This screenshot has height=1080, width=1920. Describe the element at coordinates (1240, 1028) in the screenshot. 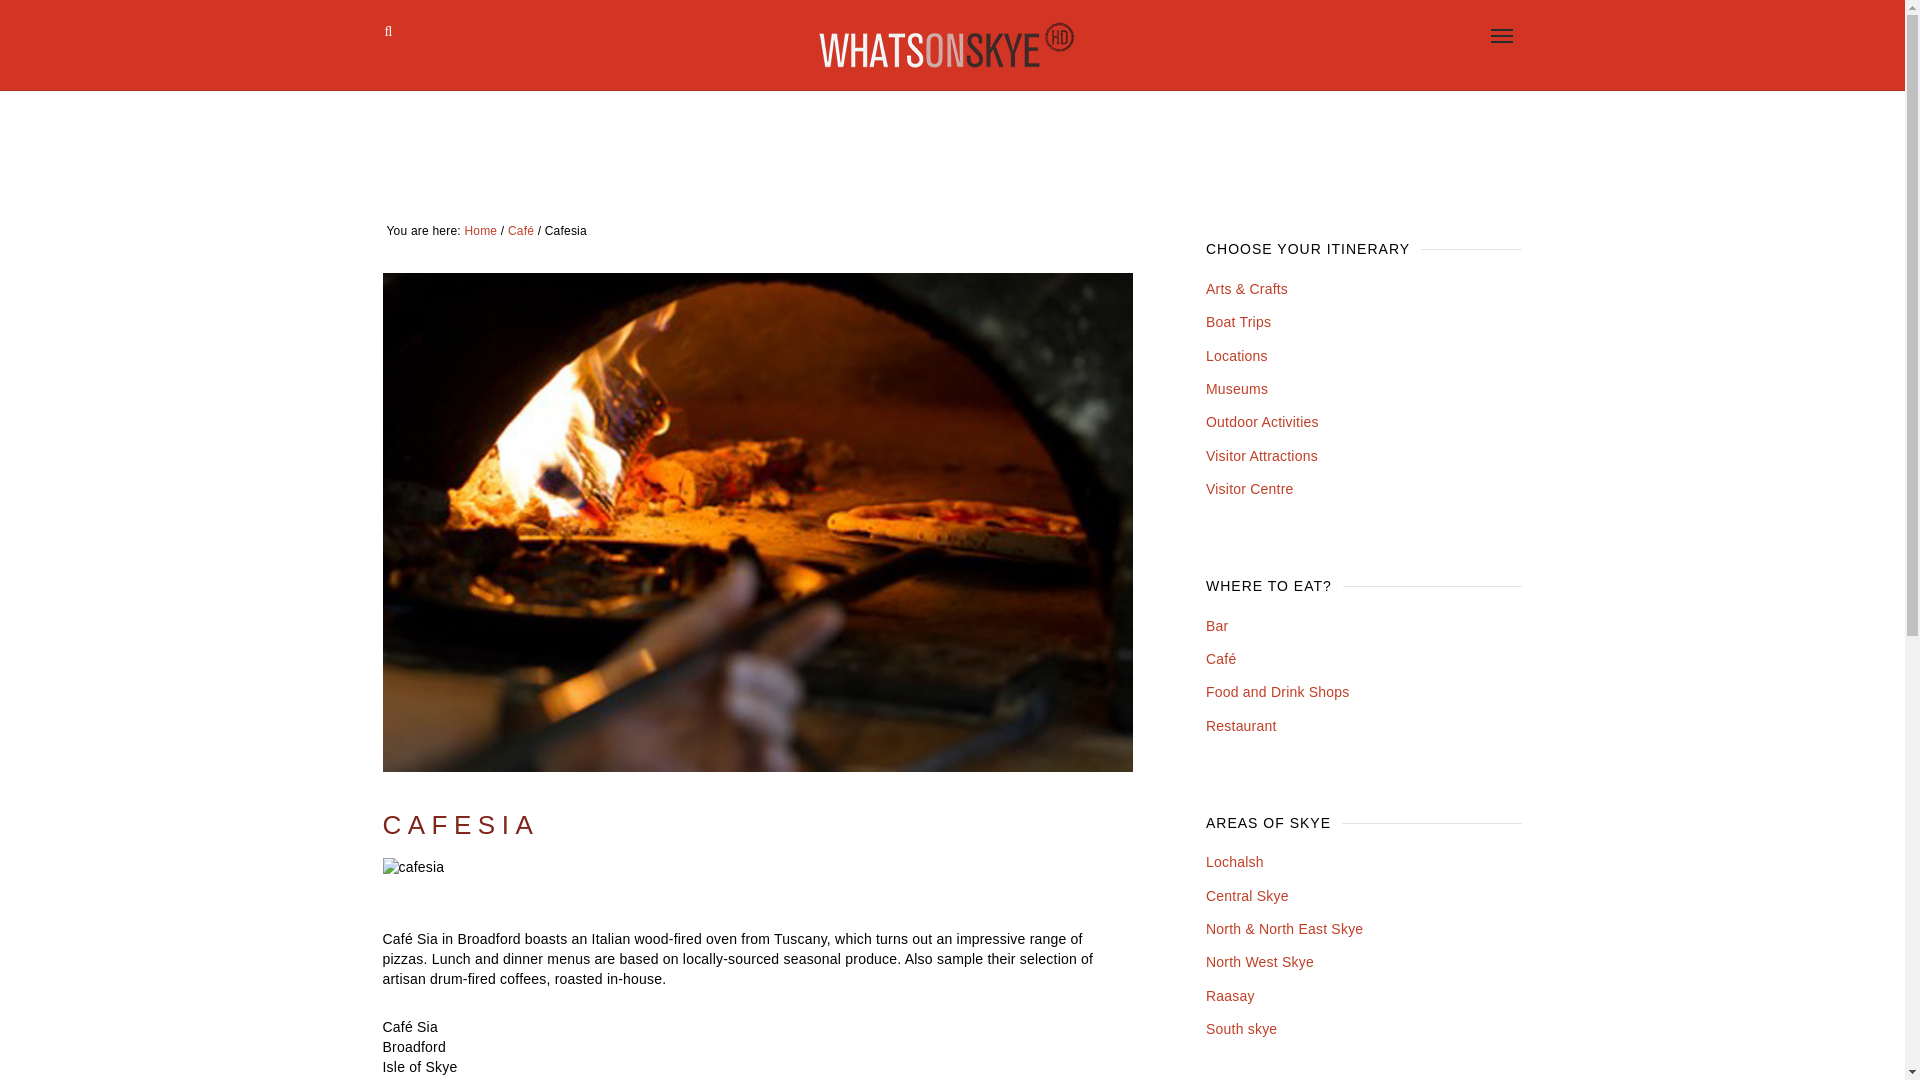

I see `South skye` at that location.